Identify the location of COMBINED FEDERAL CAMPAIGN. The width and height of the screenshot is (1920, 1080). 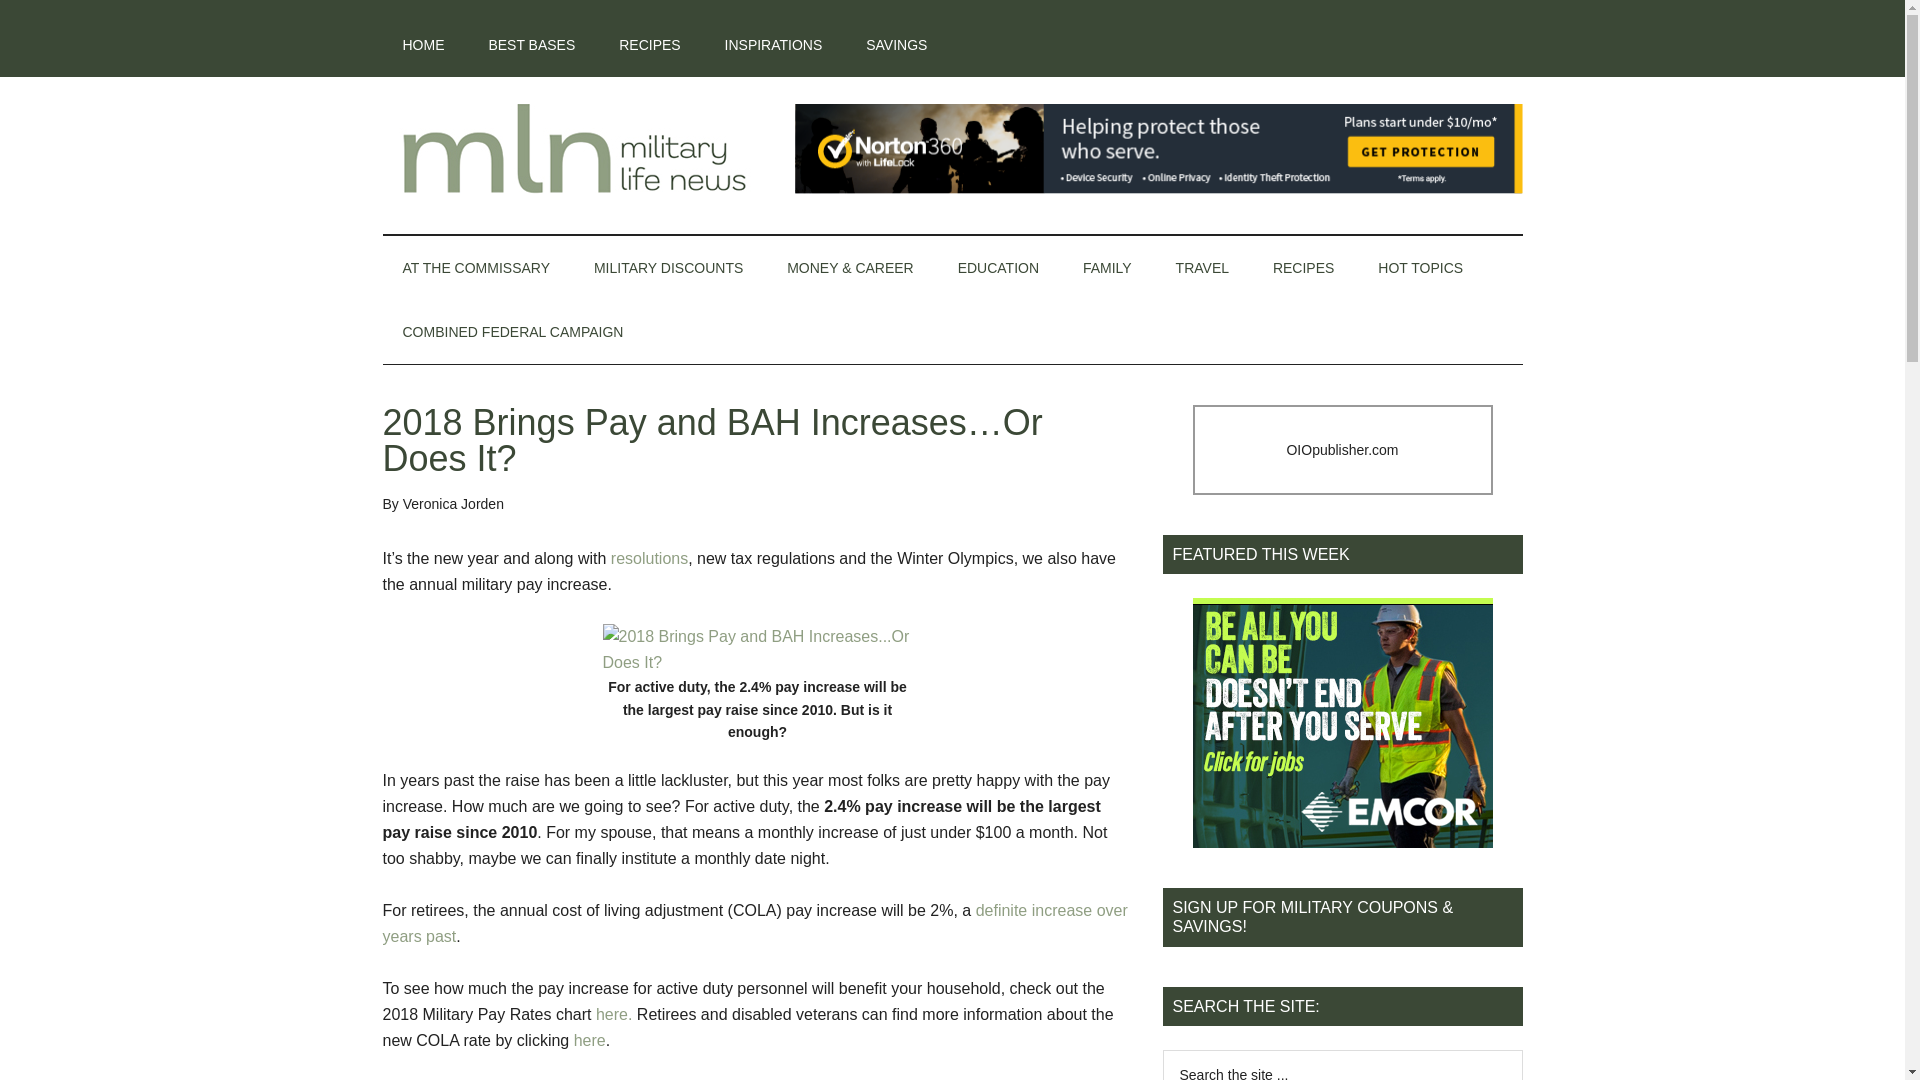
(512, 332).